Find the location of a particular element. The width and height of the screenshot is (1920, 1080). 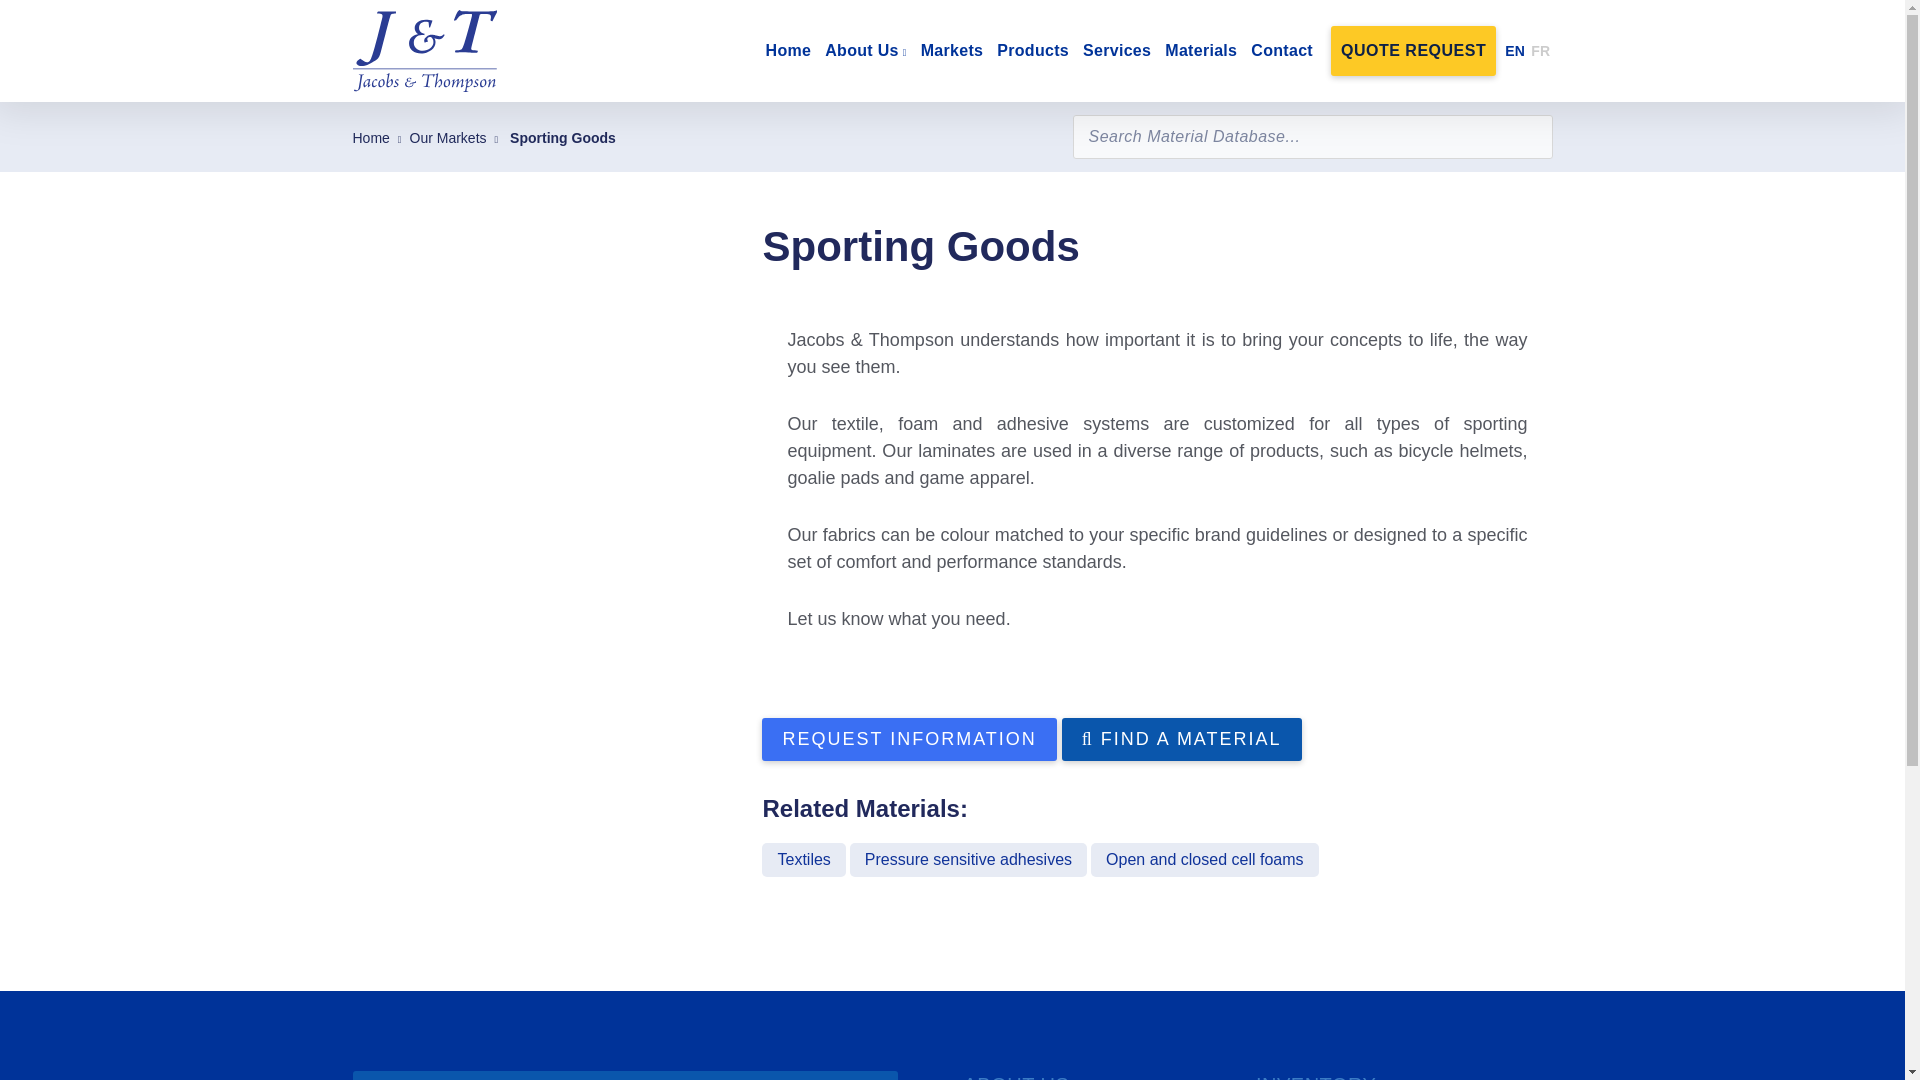

Home is located at coordinates (788, 50).